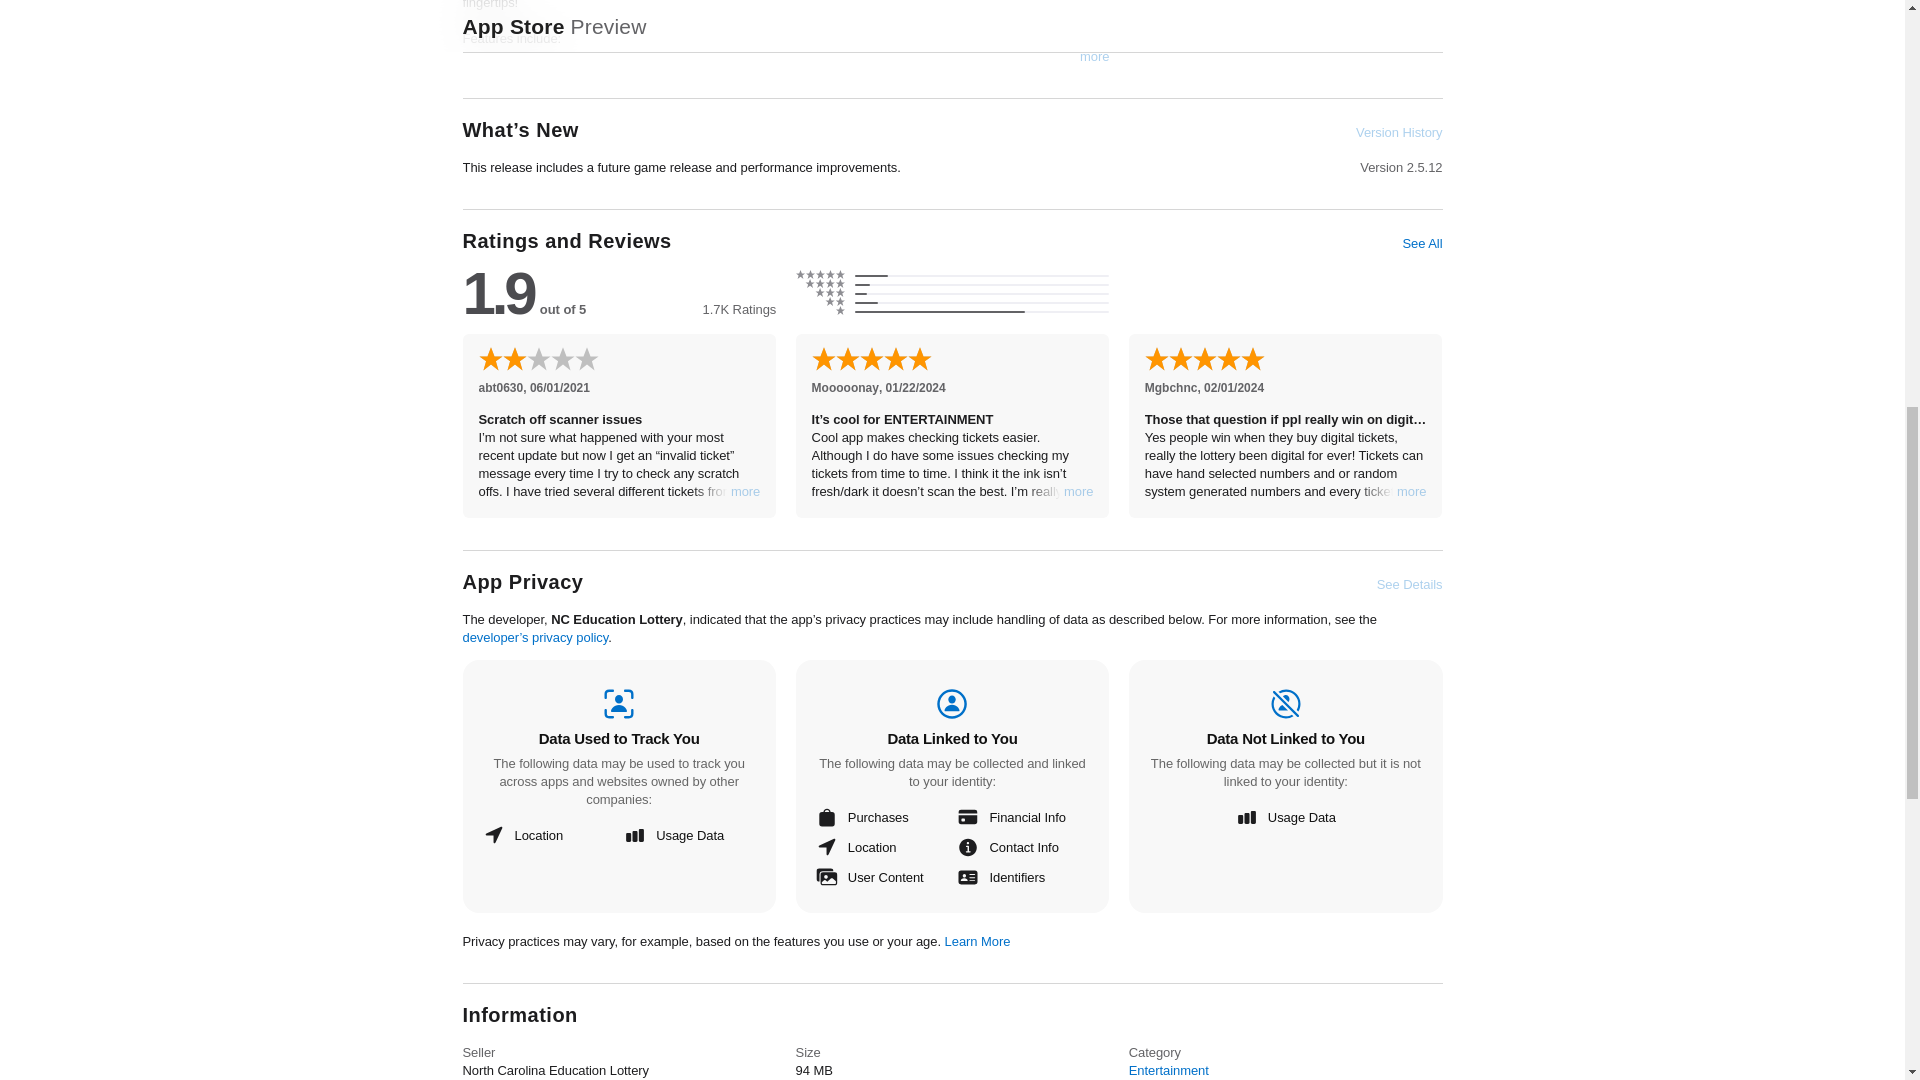 This screenshot has width=1920, height=1080. I want to click on more, so click(746, 492).